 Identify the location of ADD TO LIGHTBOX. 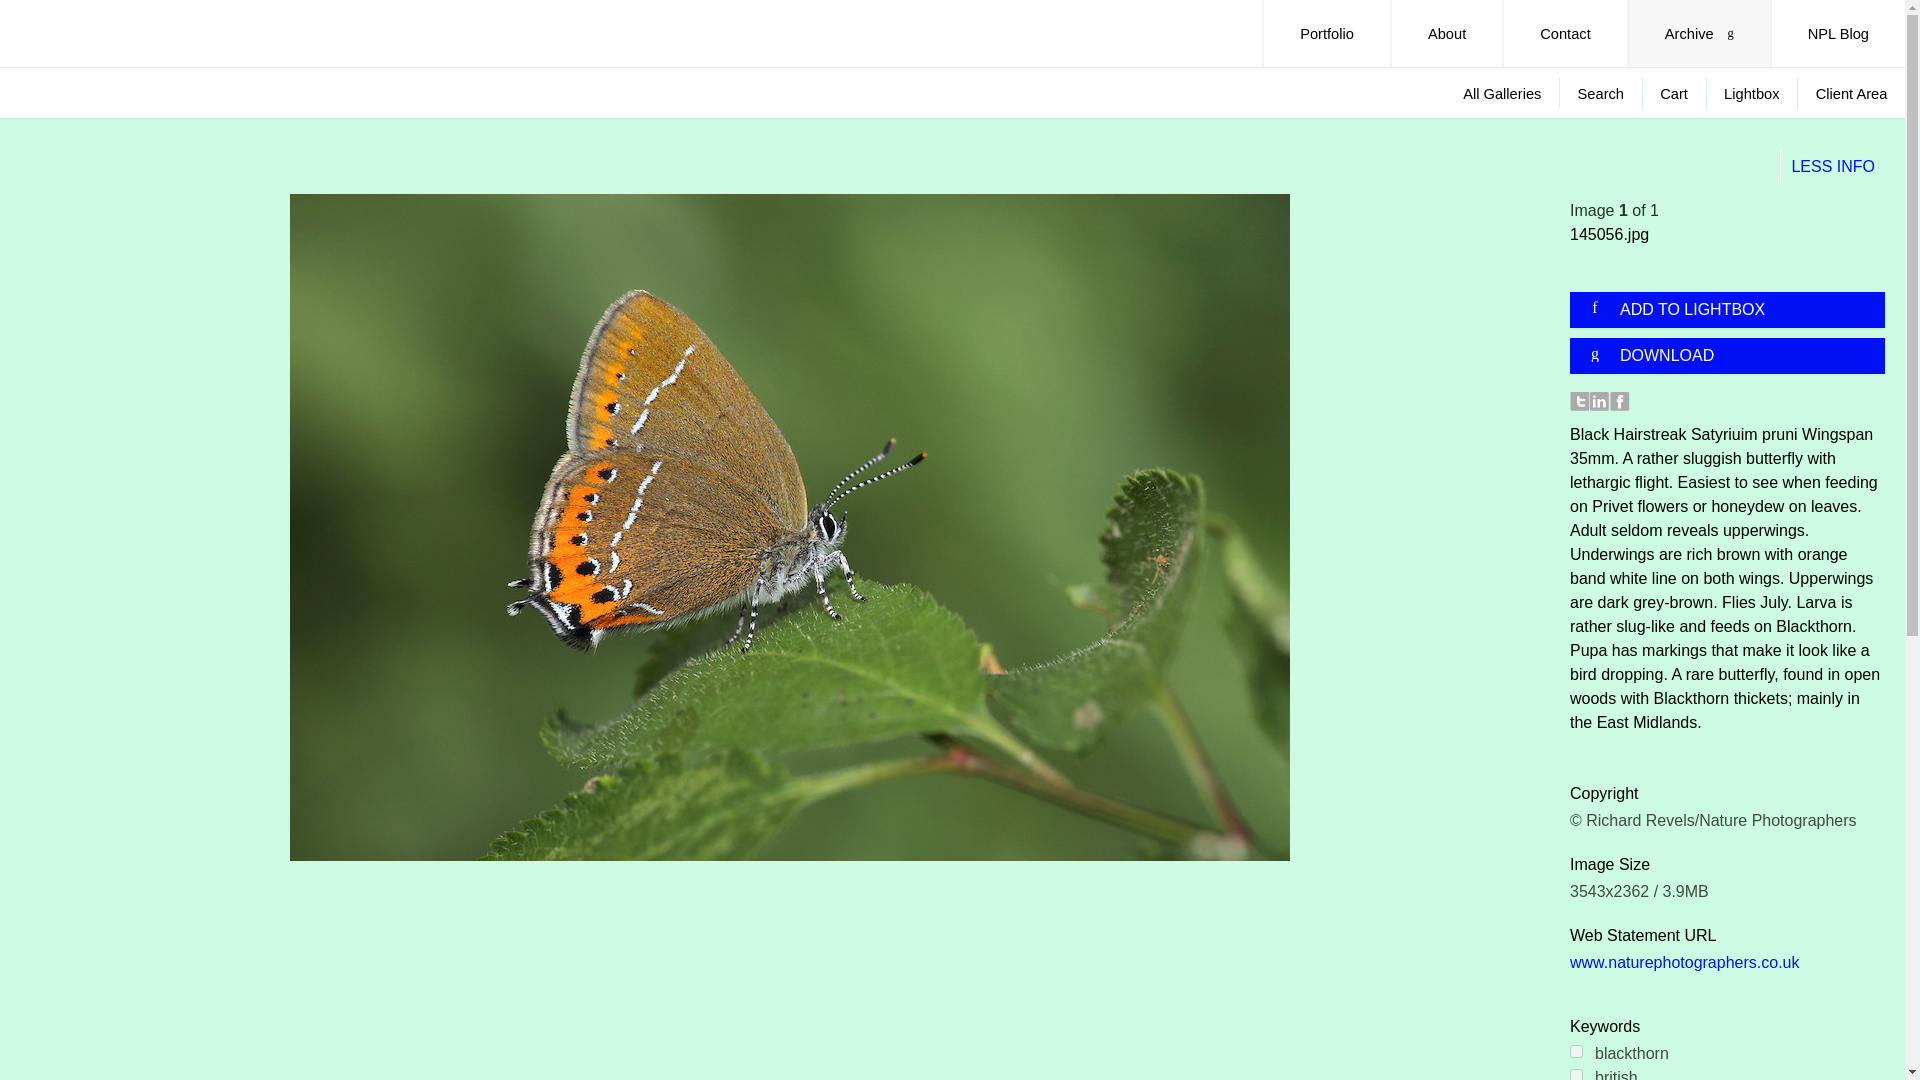
(1735, 310).